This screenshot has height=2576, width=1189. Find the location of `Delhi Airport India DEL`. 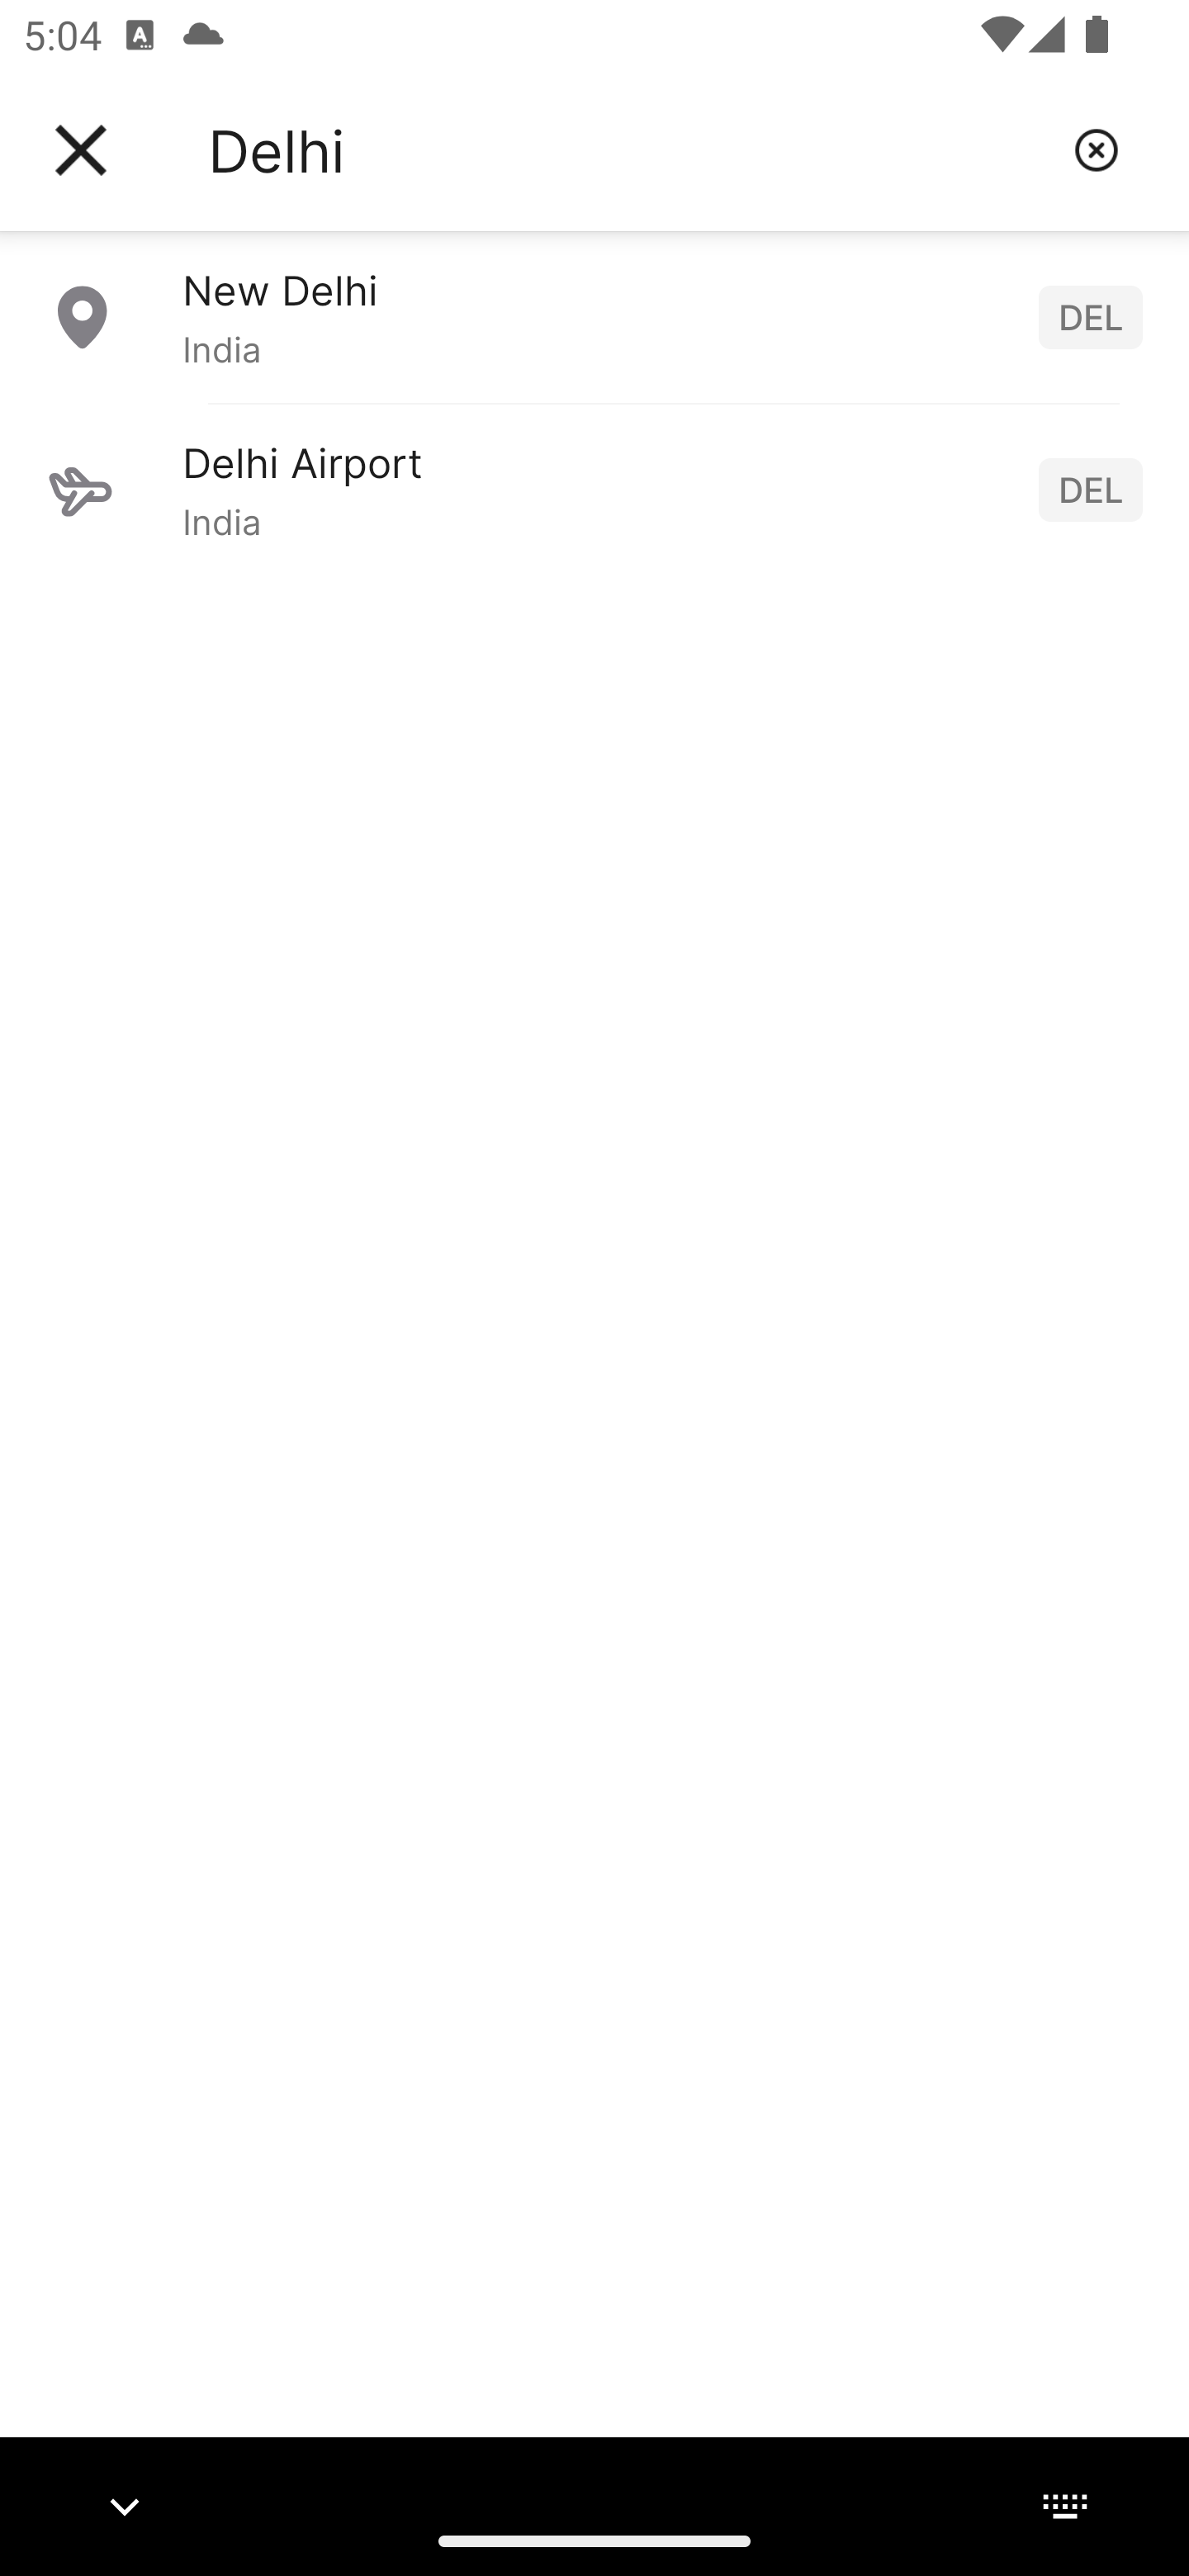

Delhi Airport India DEL is located at coordinates (594, 489).